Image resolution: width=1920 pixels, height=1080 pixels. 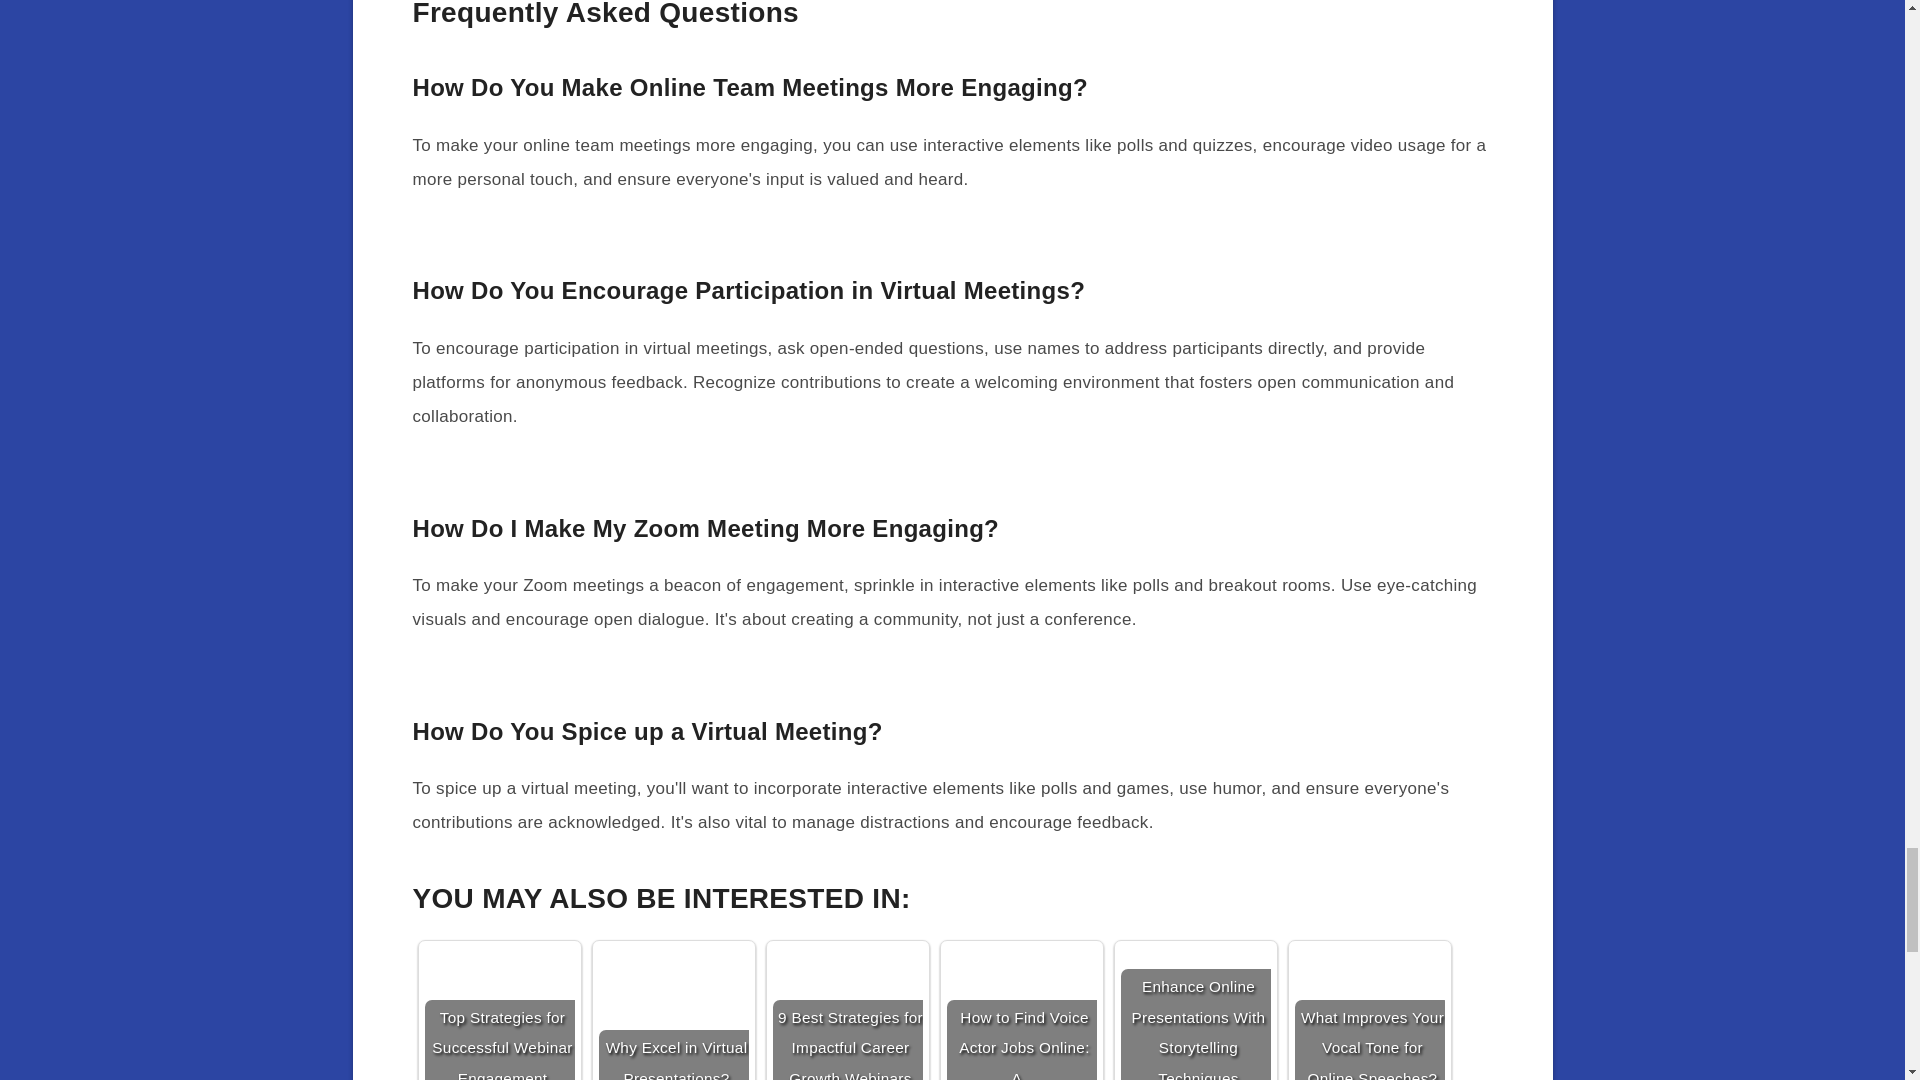 I want to click on 9 Best Strategies for Impactful Career Growth Webinars, so click(x=846, y=1014).